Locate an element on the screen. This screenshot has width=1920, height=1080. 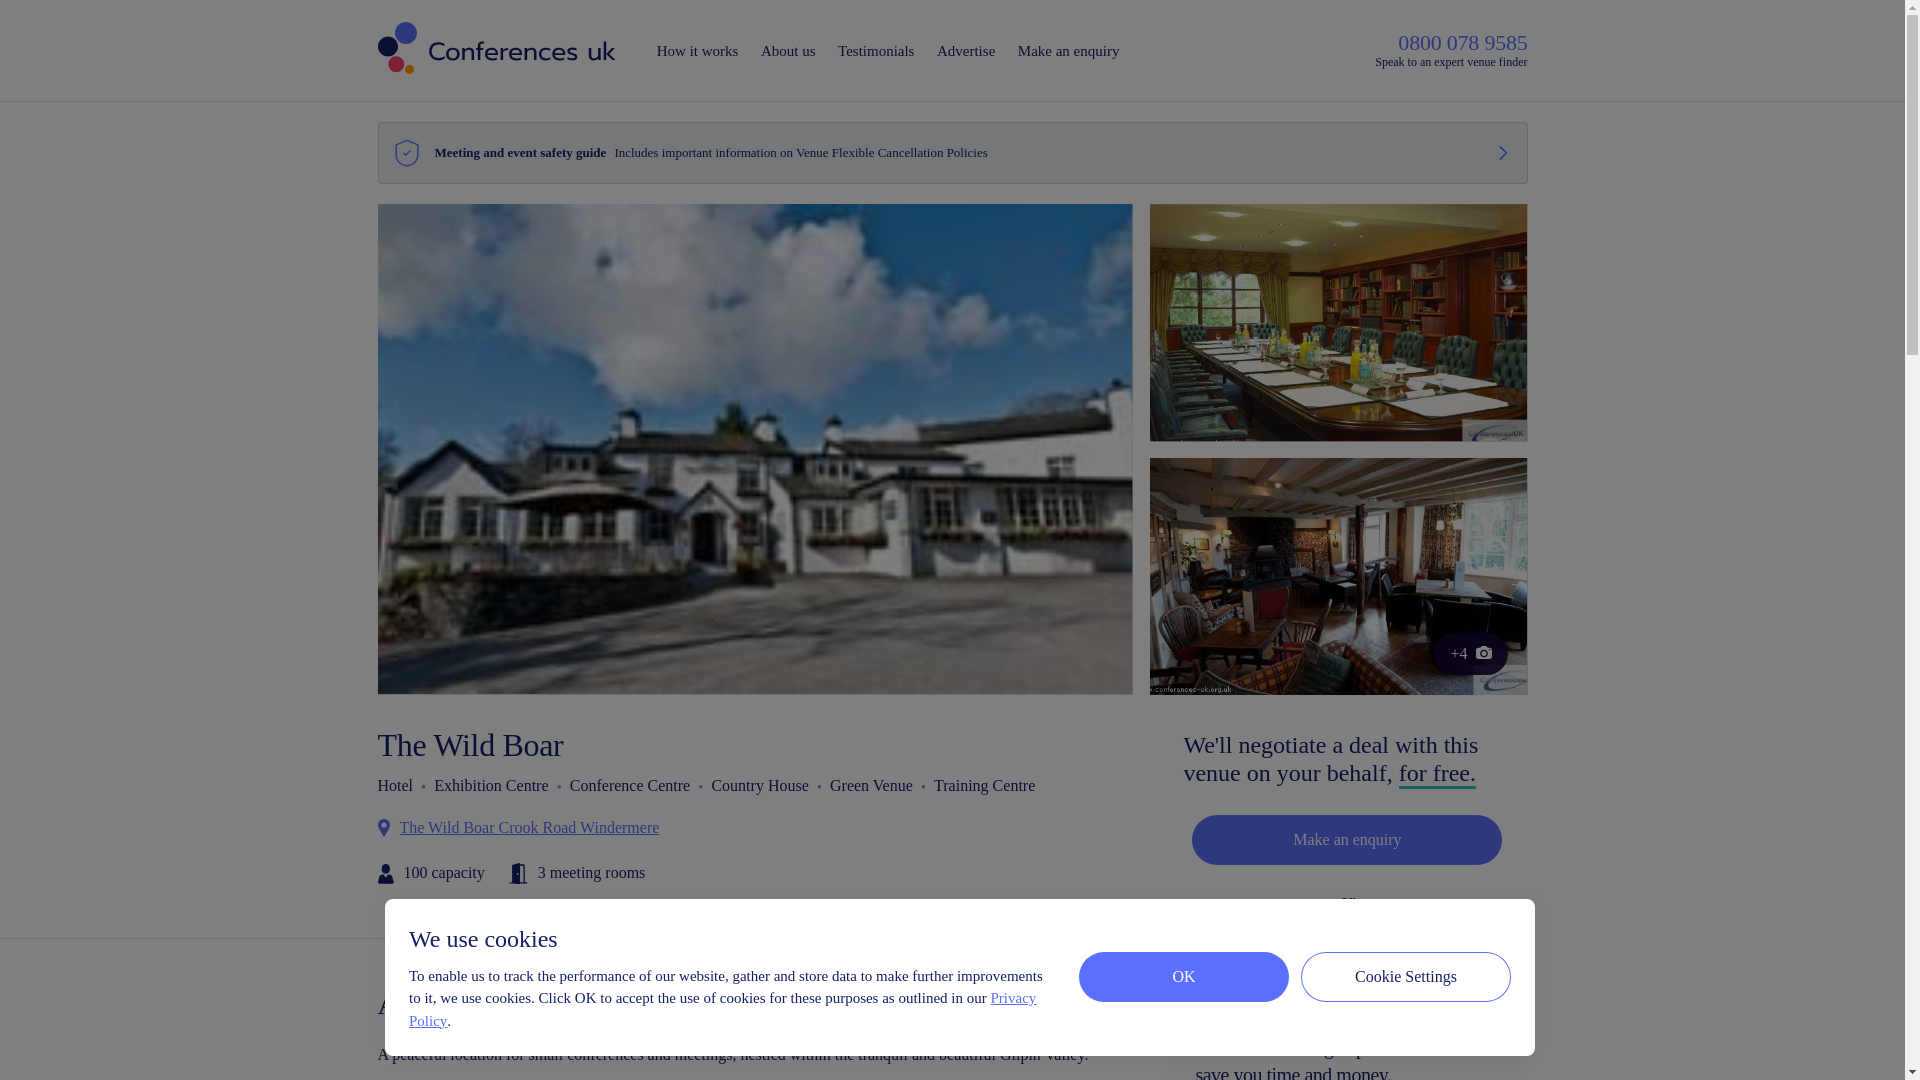
0800 078 9585 is located at coordinates (1385, 942).